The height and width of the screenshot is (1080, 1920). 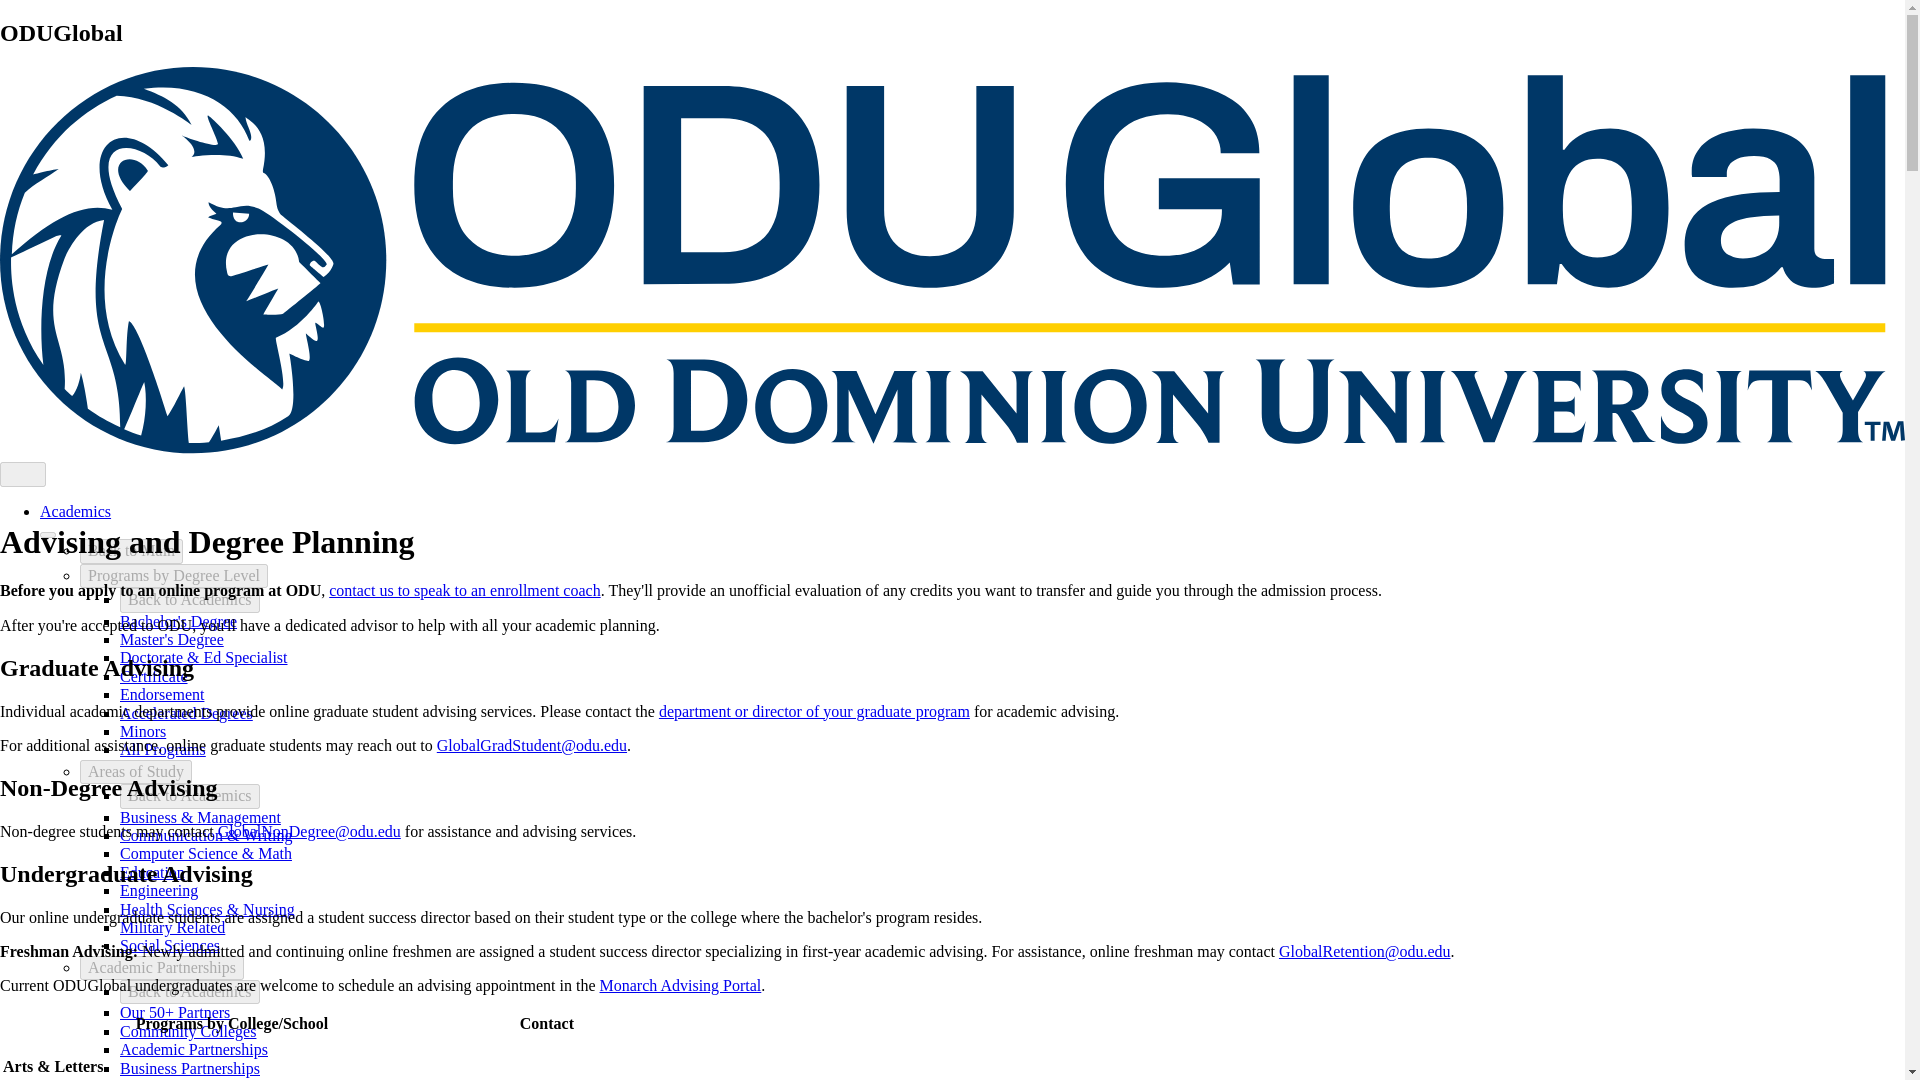 What do you see at coordinates (186, 714) in the screenshot?
I see `Accelerated Degrees` at bounding box center [186, 714].